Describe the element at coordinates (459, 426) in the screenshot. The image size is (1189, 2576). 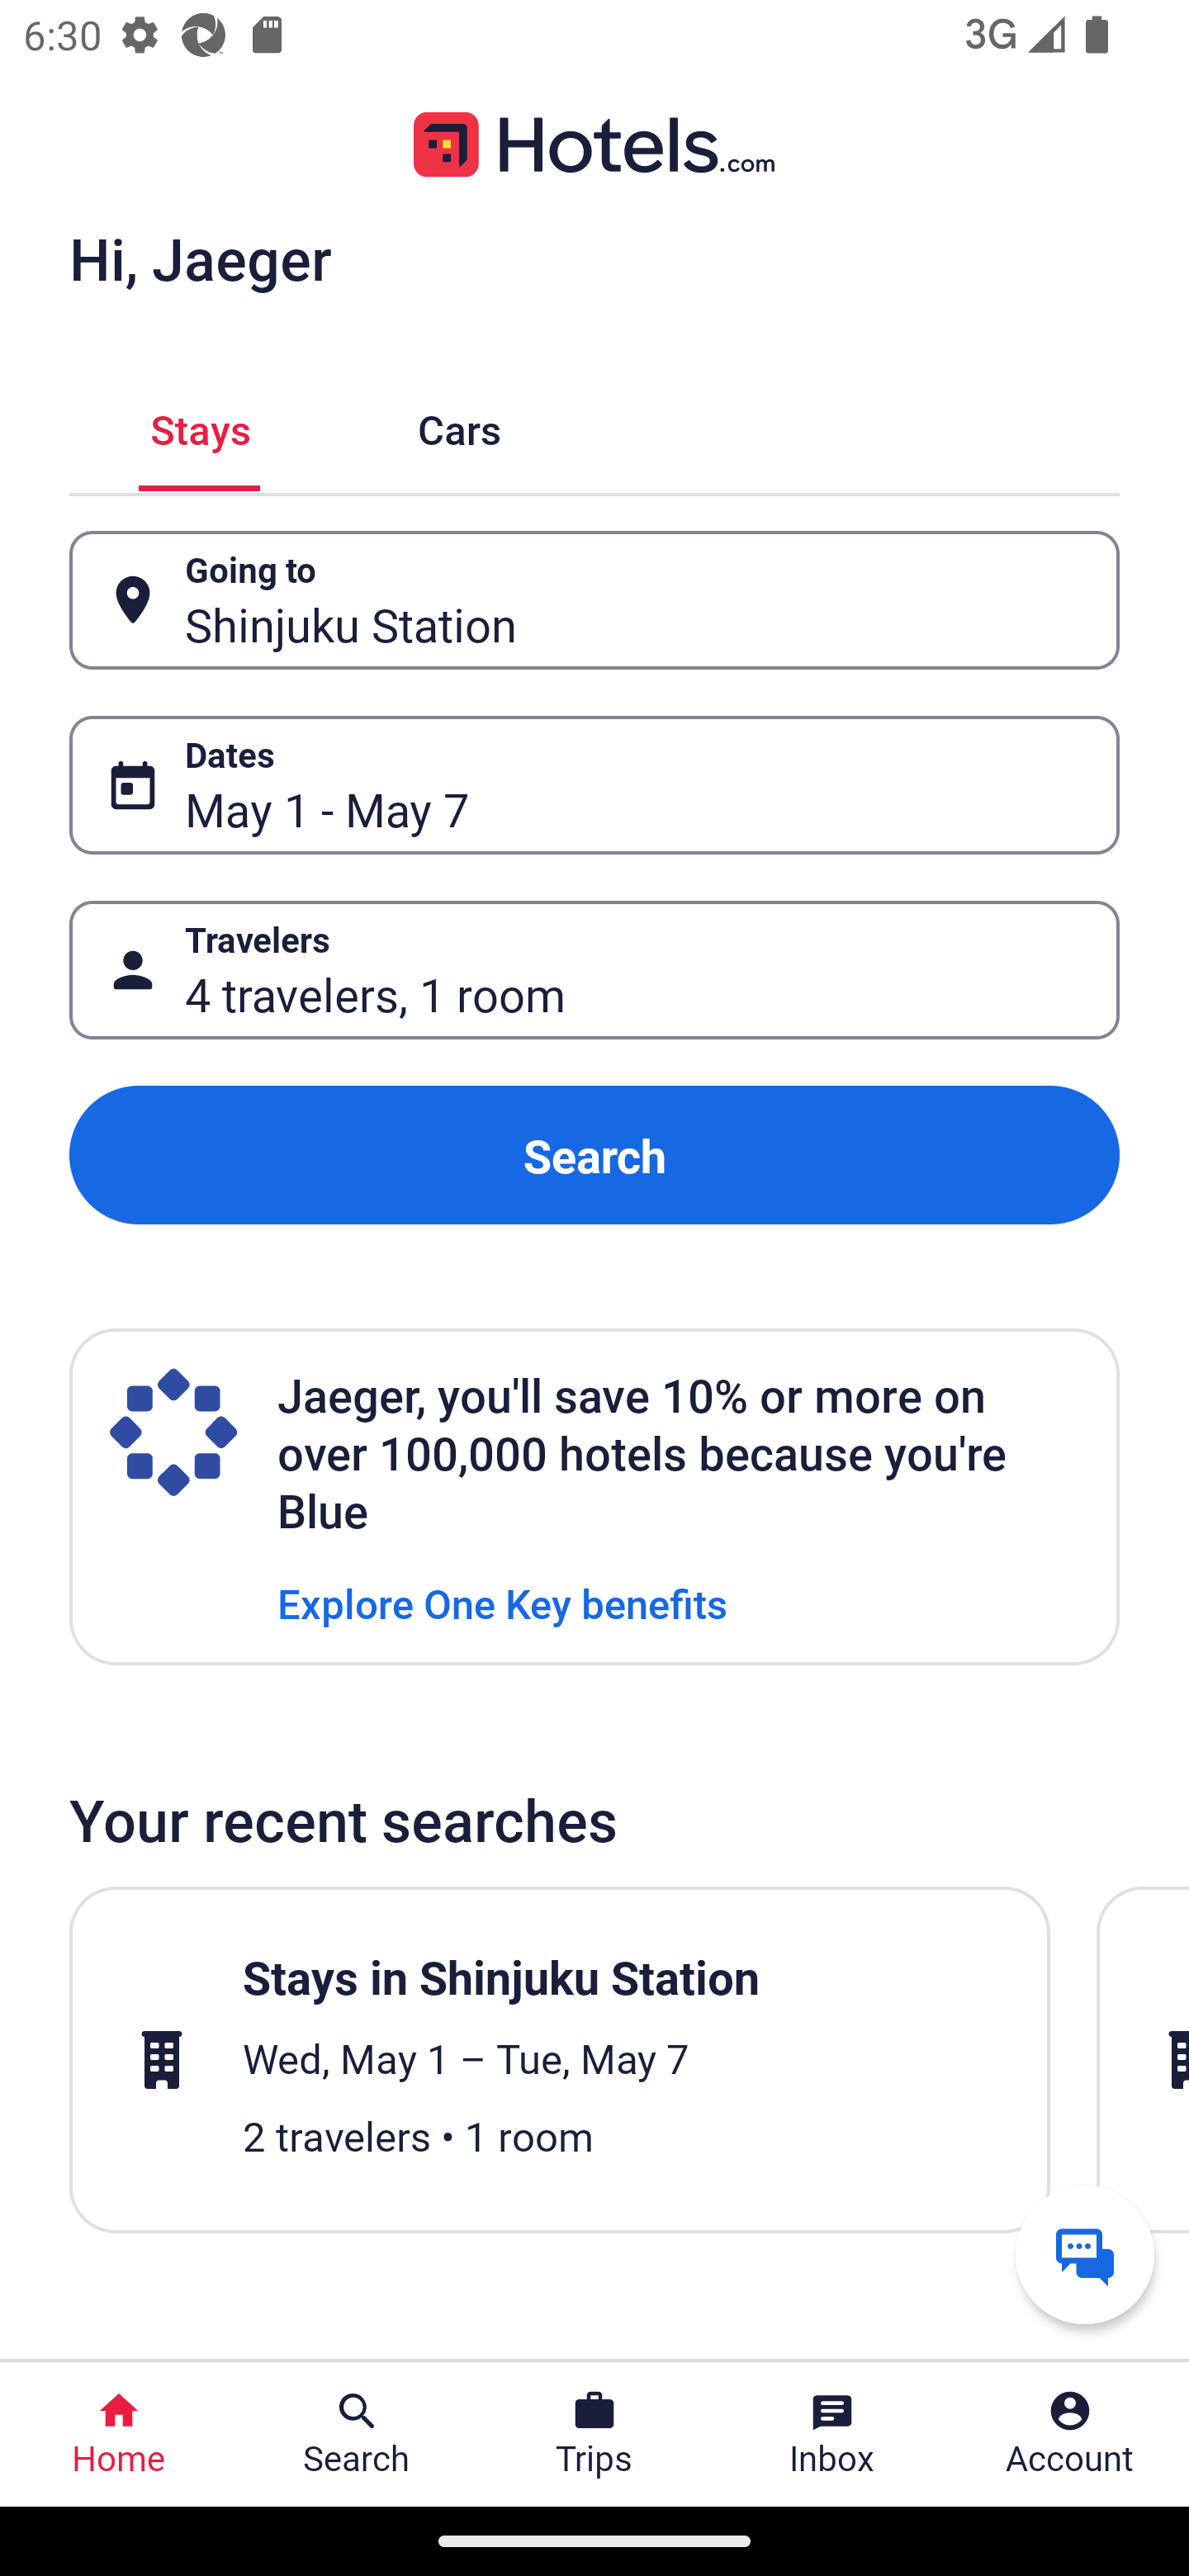
I see `Cars` at that location.